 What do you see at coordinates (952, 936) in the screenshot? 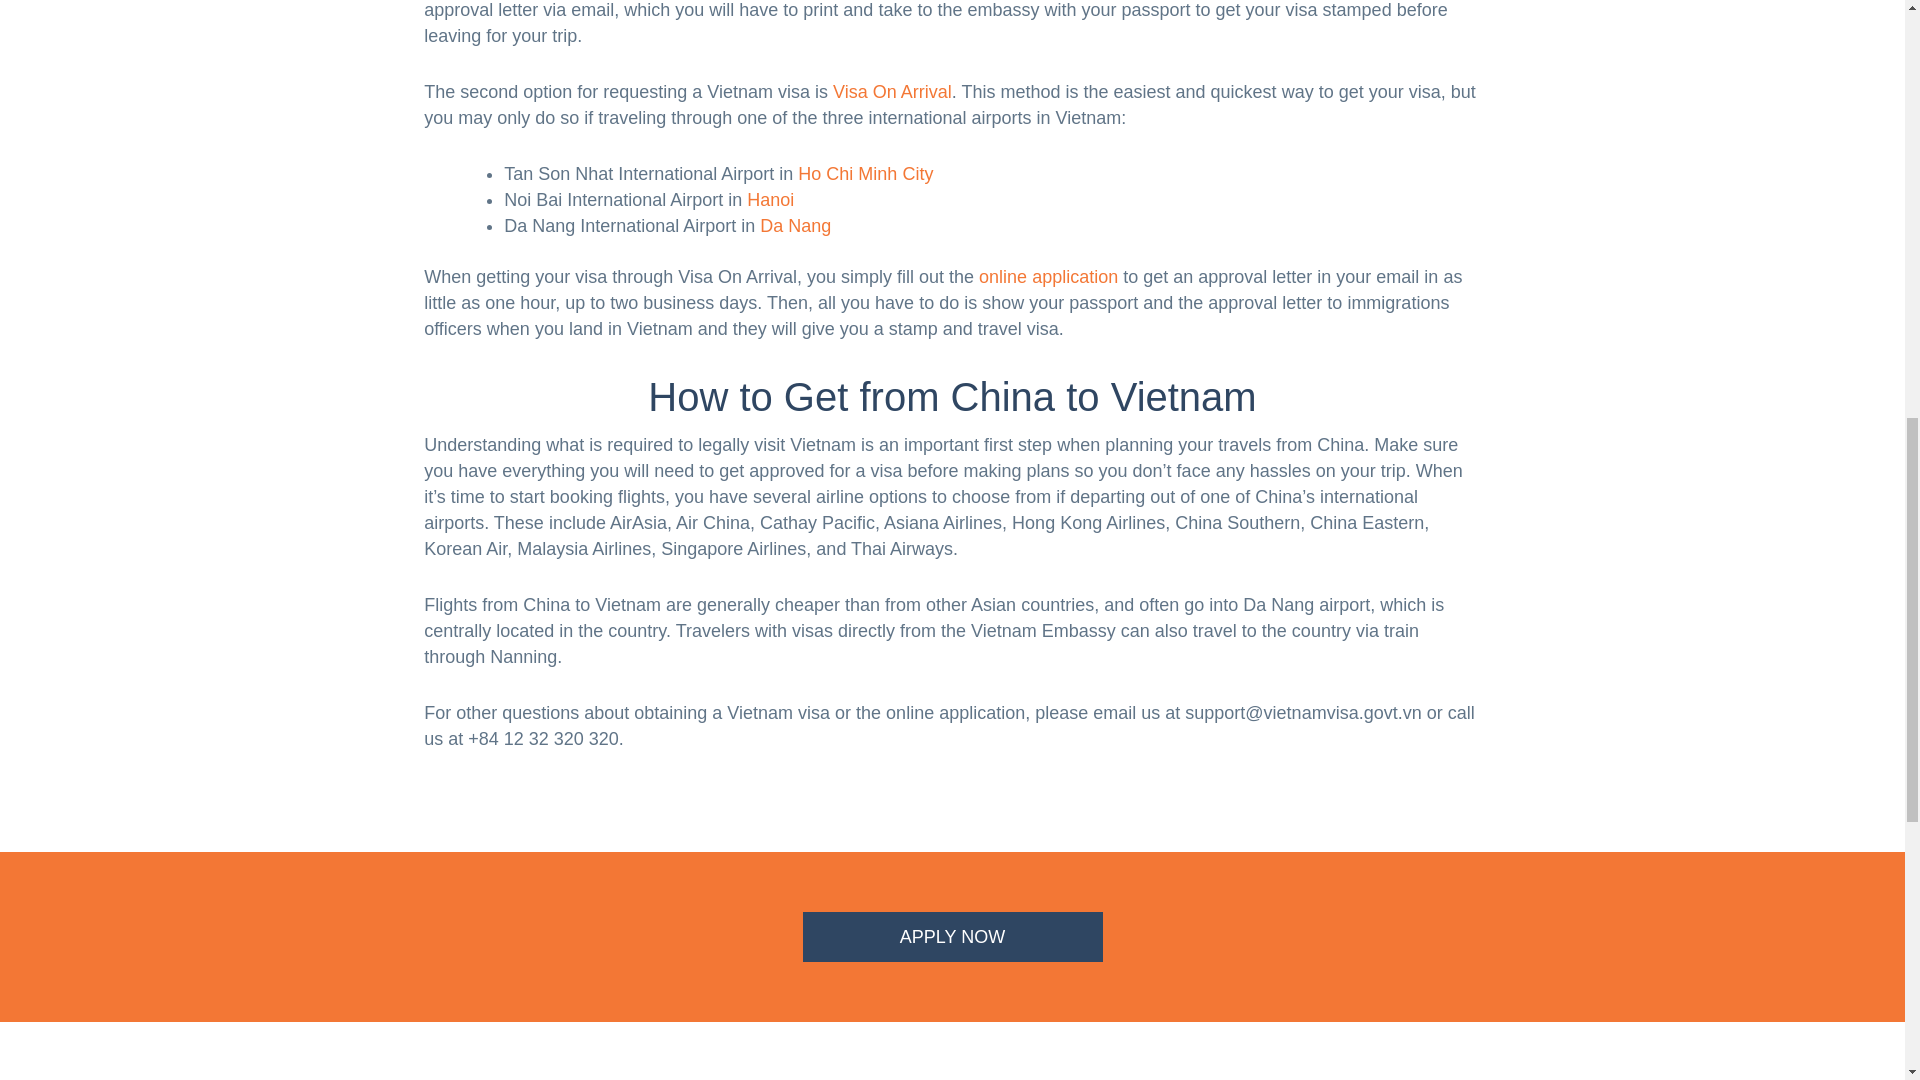
I see `APPLY NOW` at bounding box center [952, 936].